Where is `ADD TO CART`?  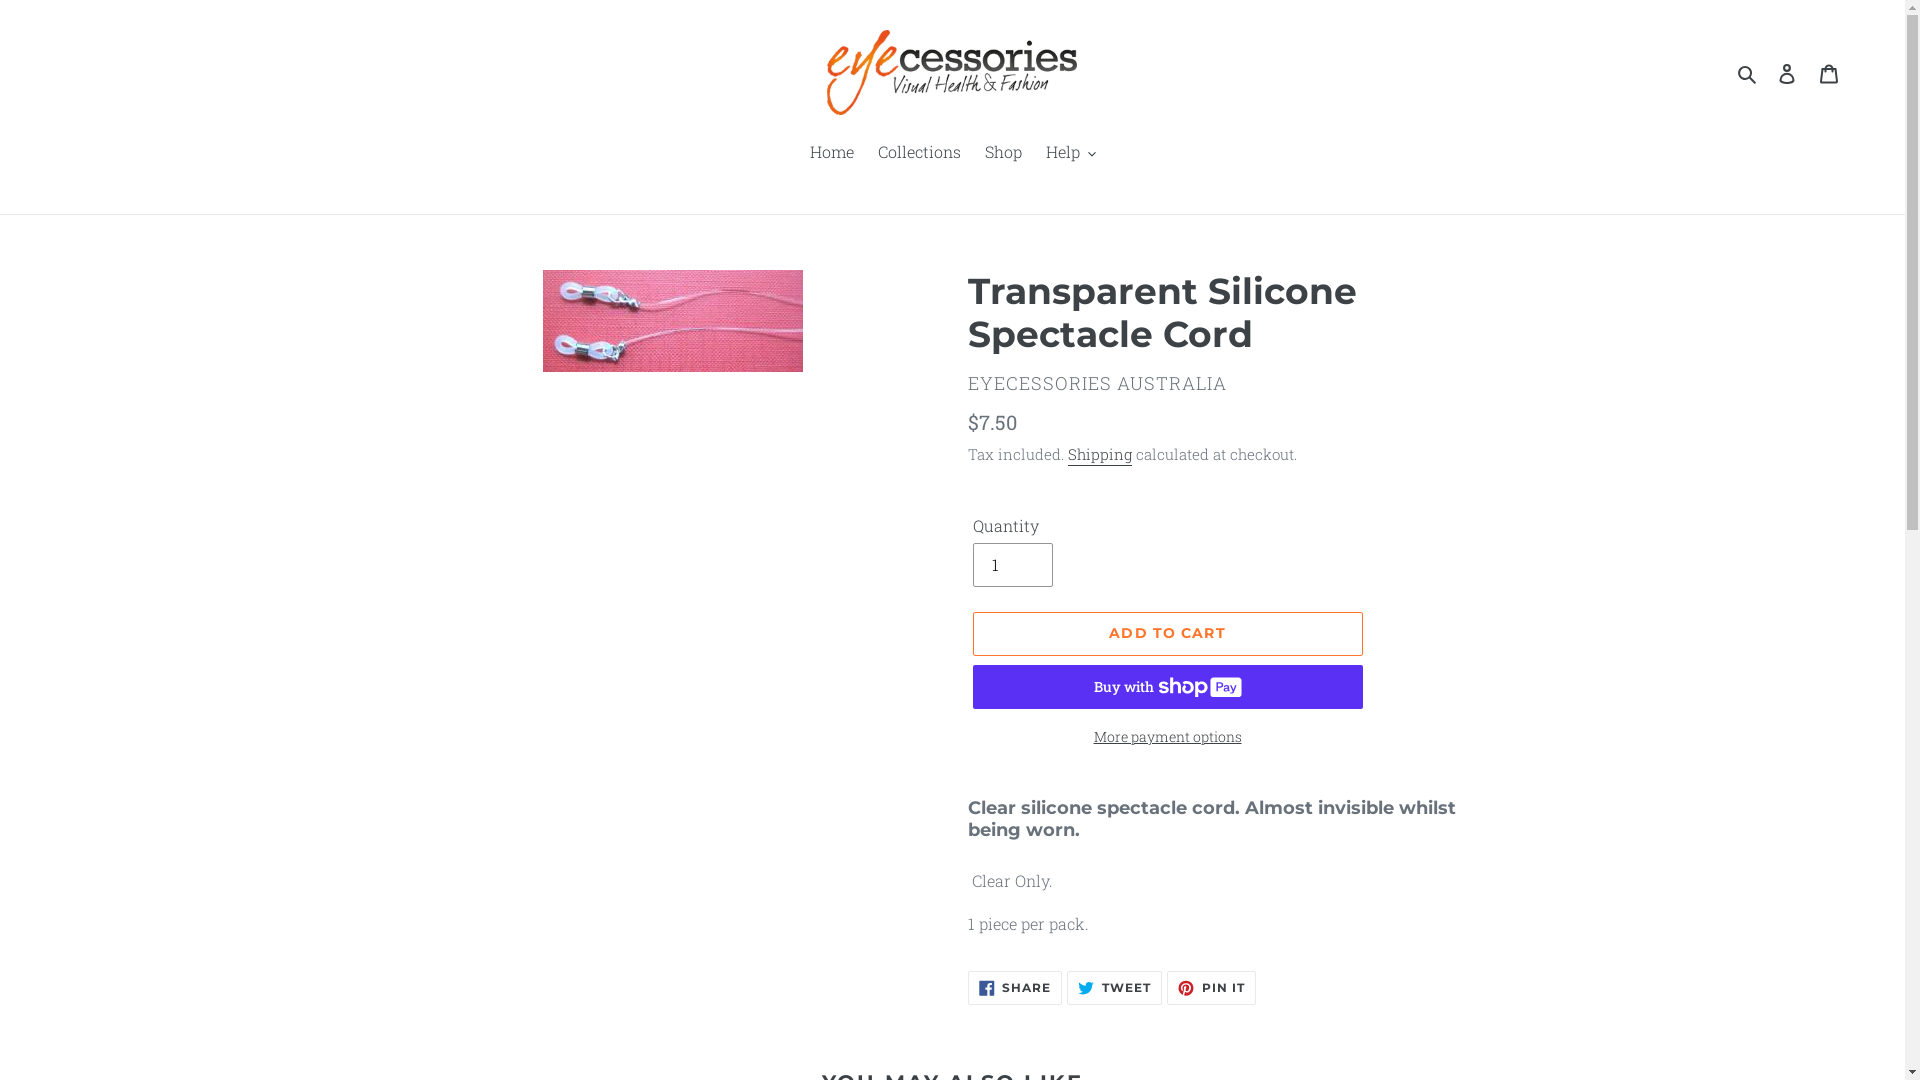
ADD TO CART is located at coordinates (1167, 633).